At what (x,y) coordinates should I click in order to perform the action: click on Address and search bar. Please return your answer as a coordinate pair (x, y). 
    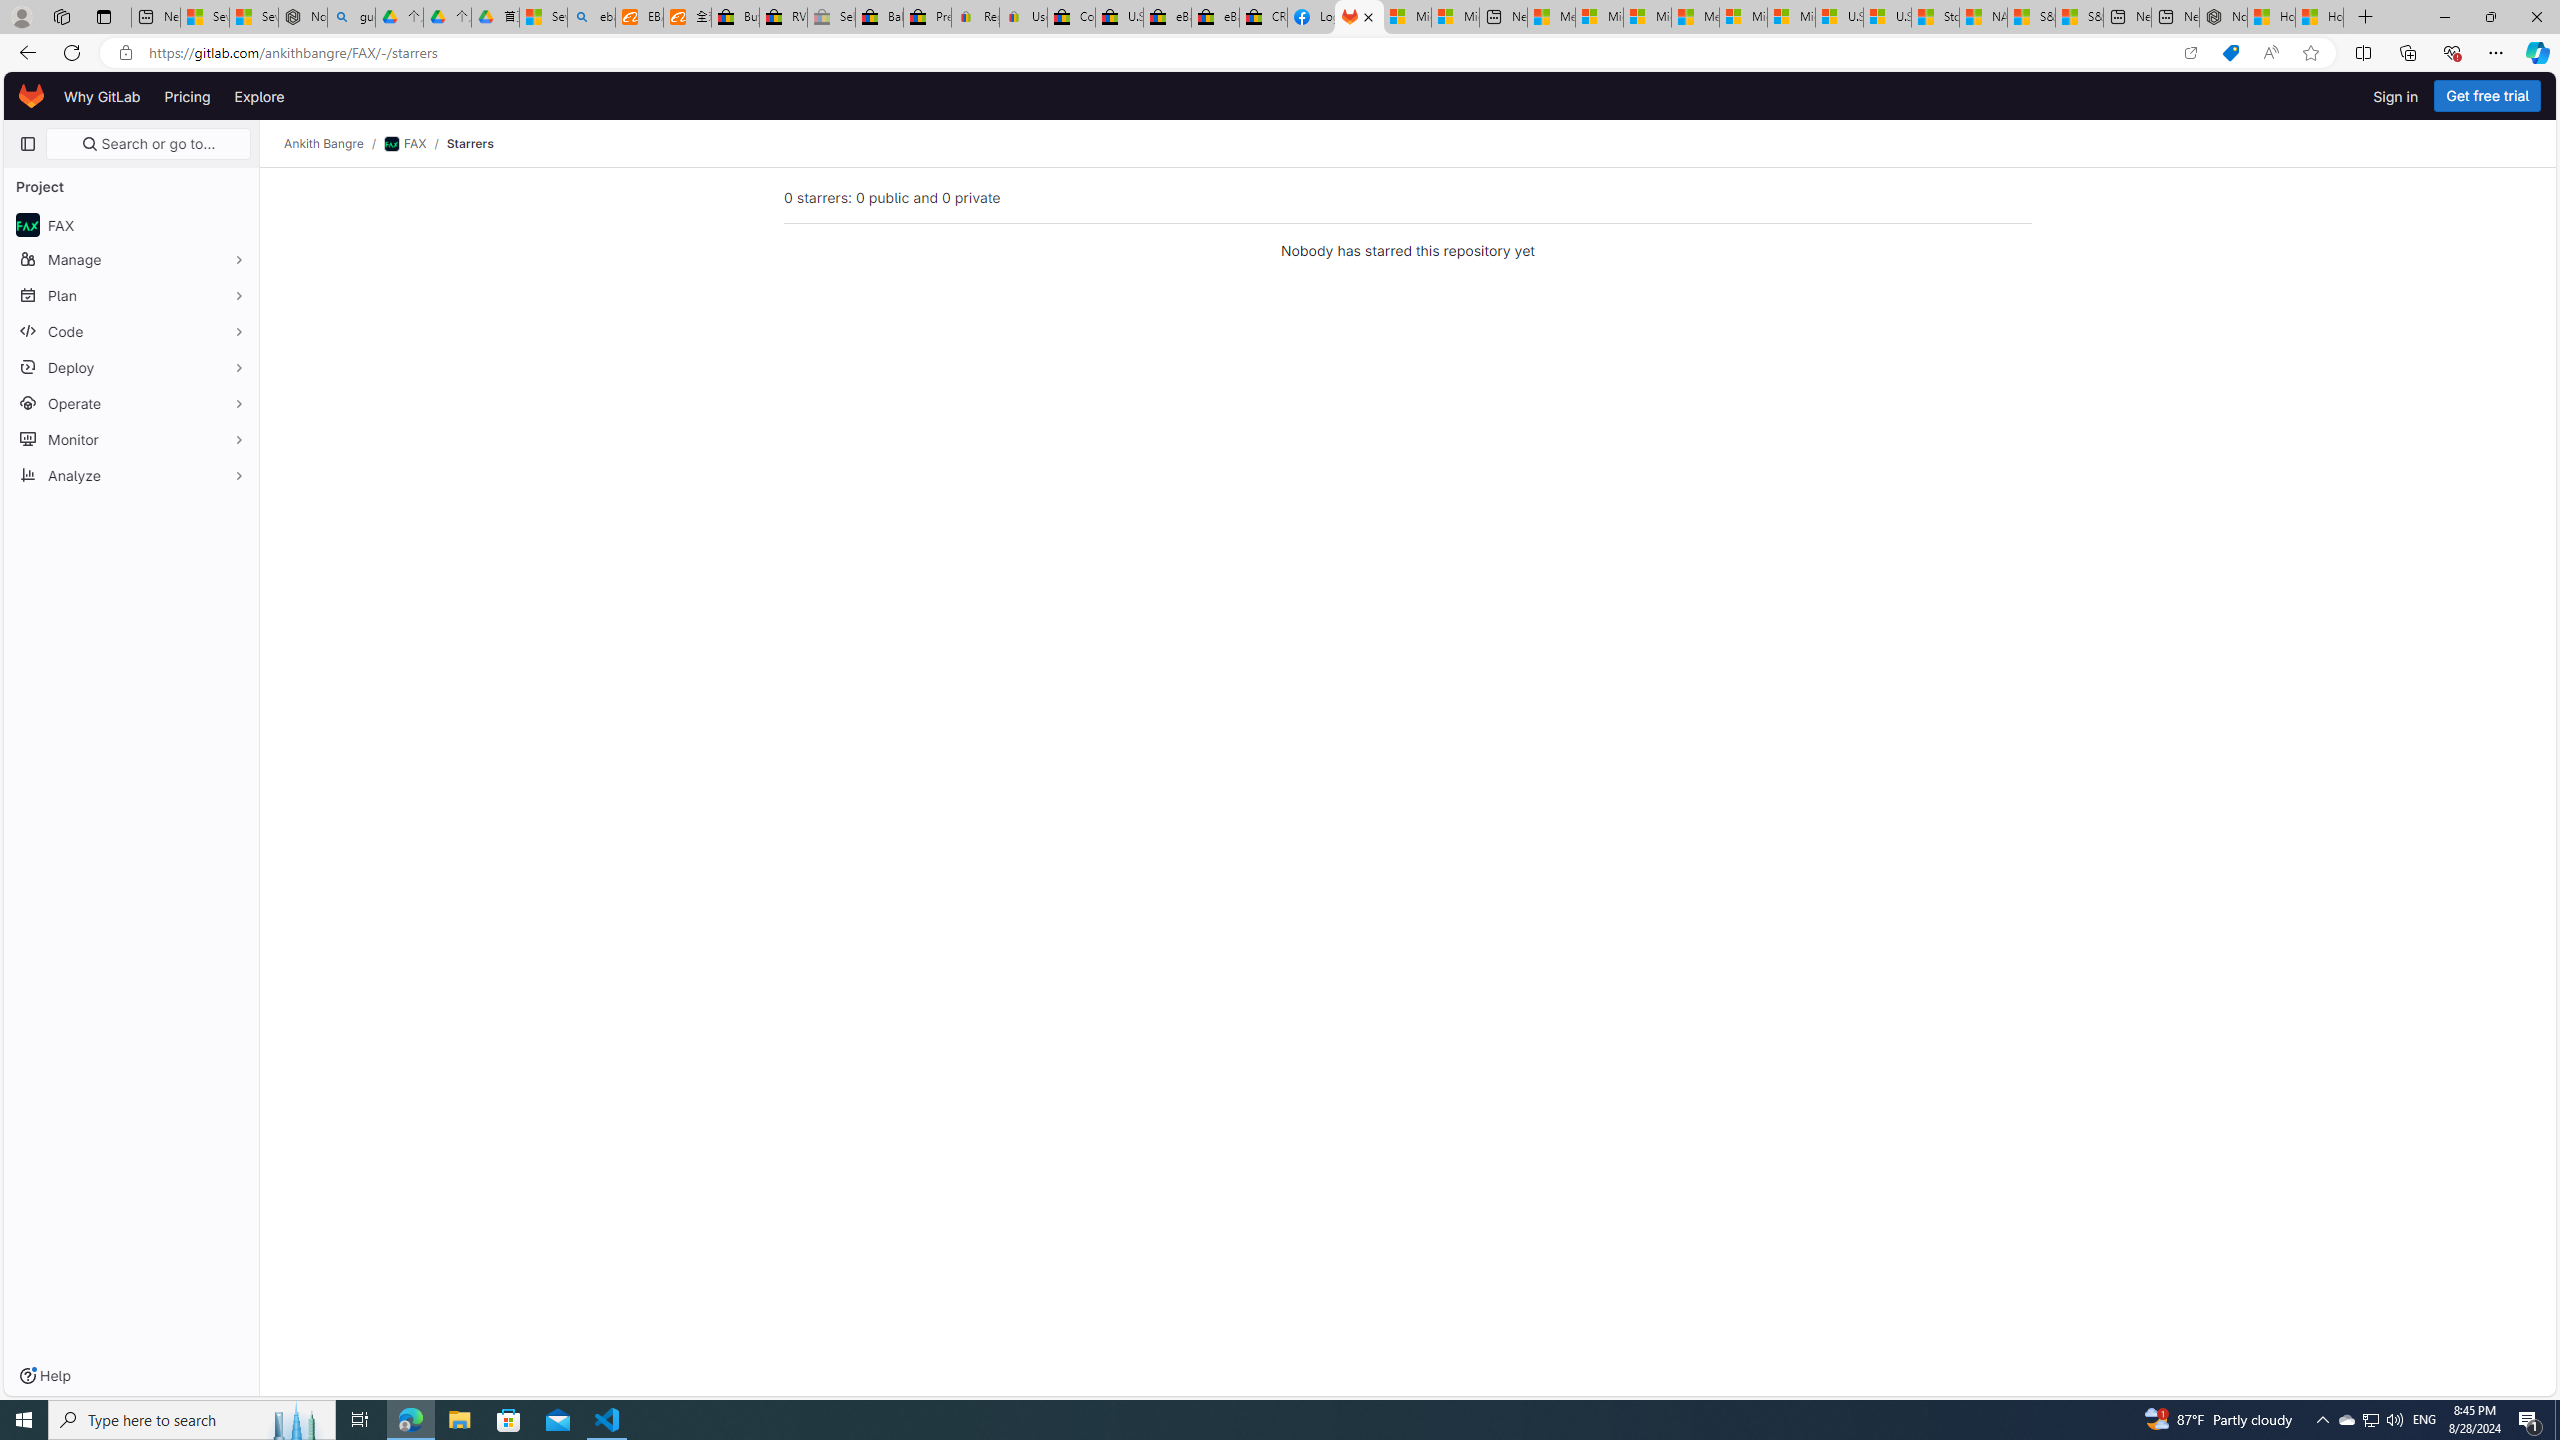
    Looking at the image, I should click on (1158, 53).